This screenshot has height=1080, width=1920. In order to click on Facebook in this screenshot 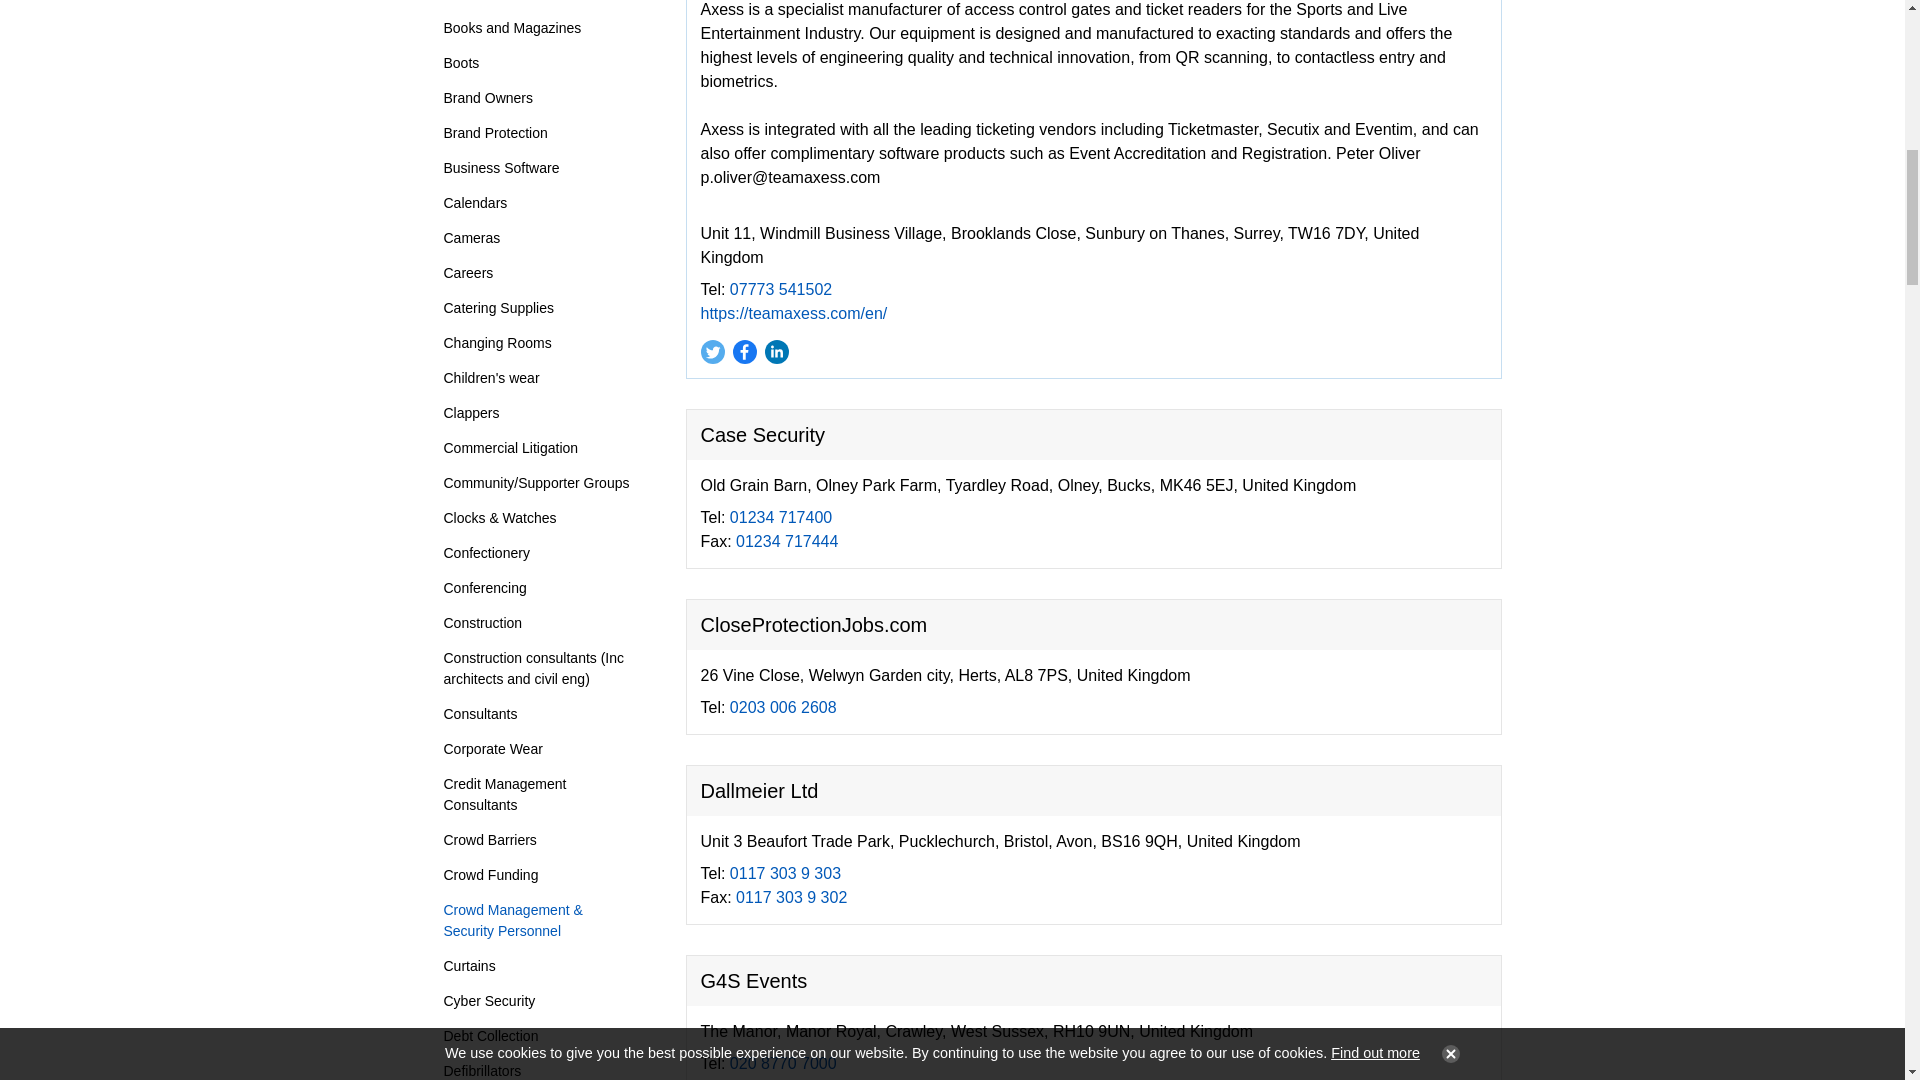, I will do `click(744, 352)`.